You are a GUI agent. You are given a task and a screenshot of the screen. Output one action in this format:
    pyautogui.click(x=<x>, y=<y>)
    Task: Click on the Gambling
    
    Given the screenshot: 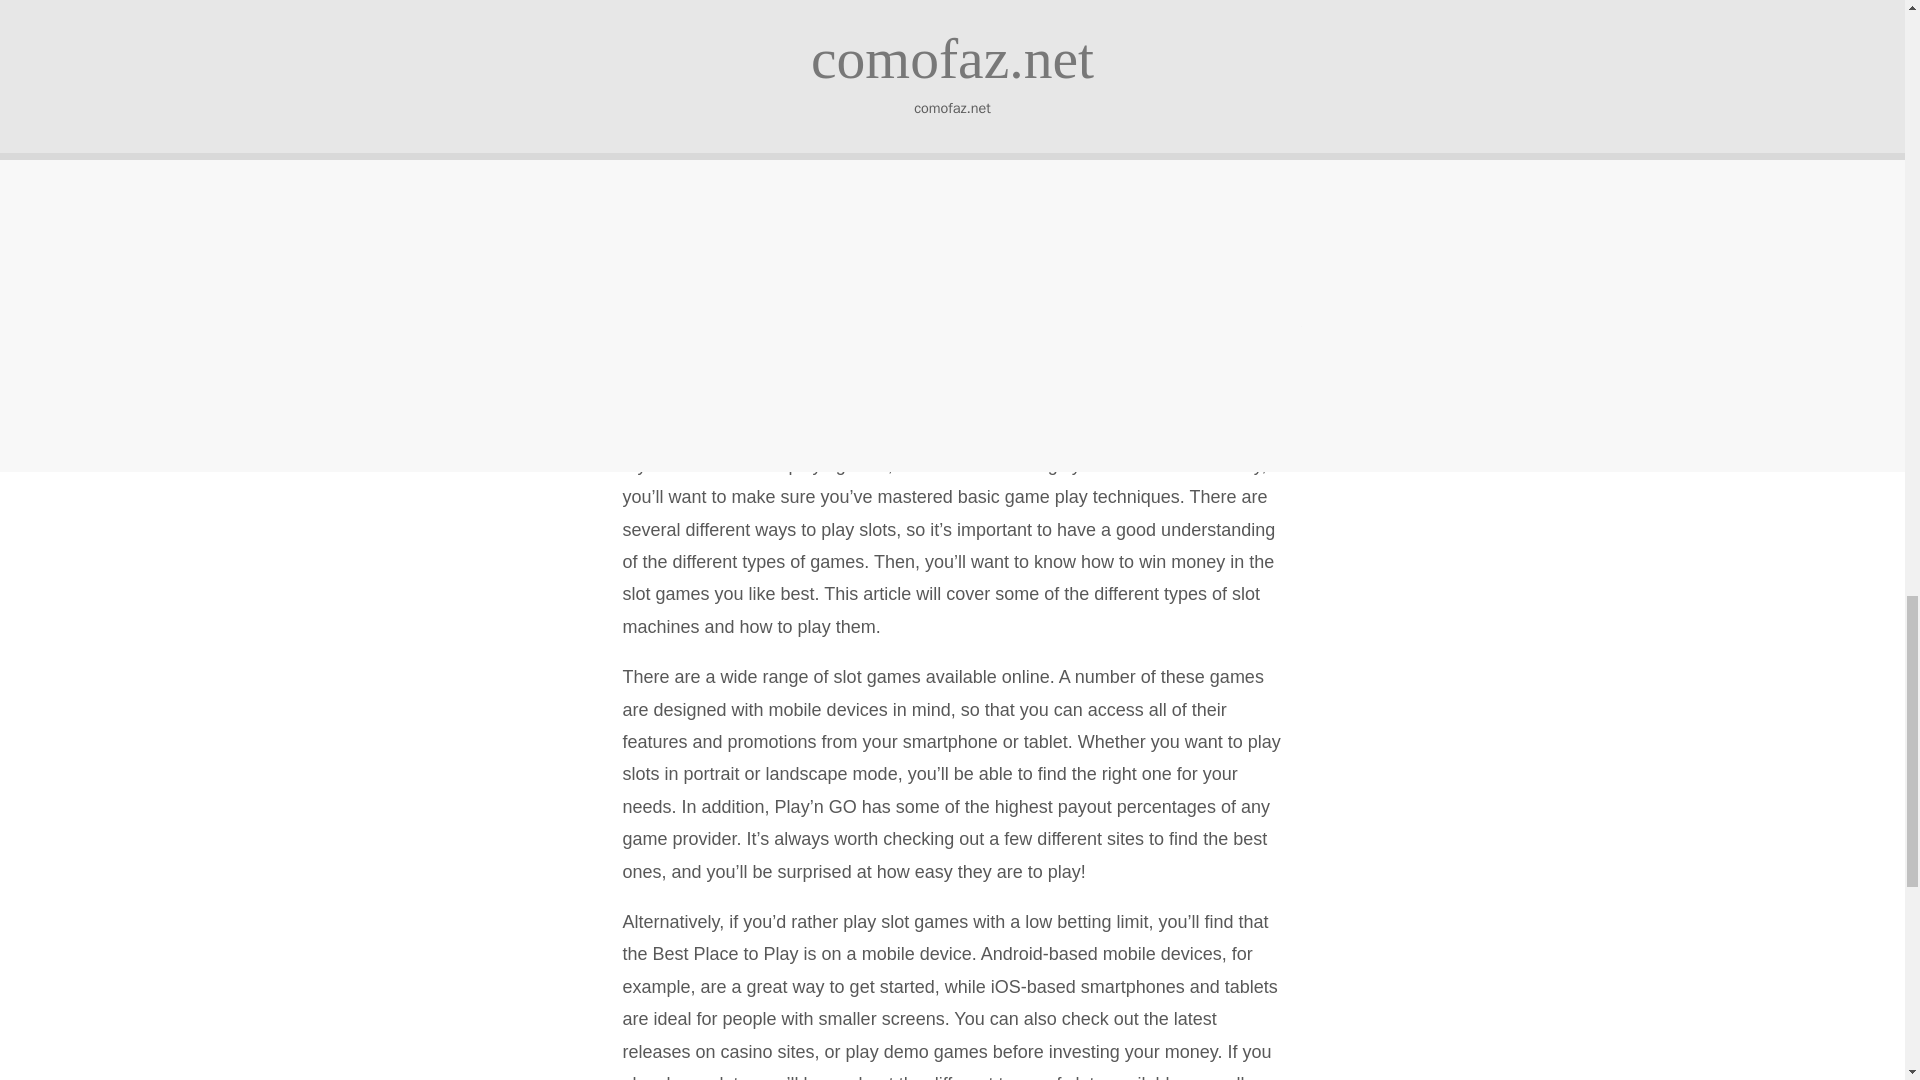 What is the action you would take?
    pyautogui.click(x=686, y=73)
    